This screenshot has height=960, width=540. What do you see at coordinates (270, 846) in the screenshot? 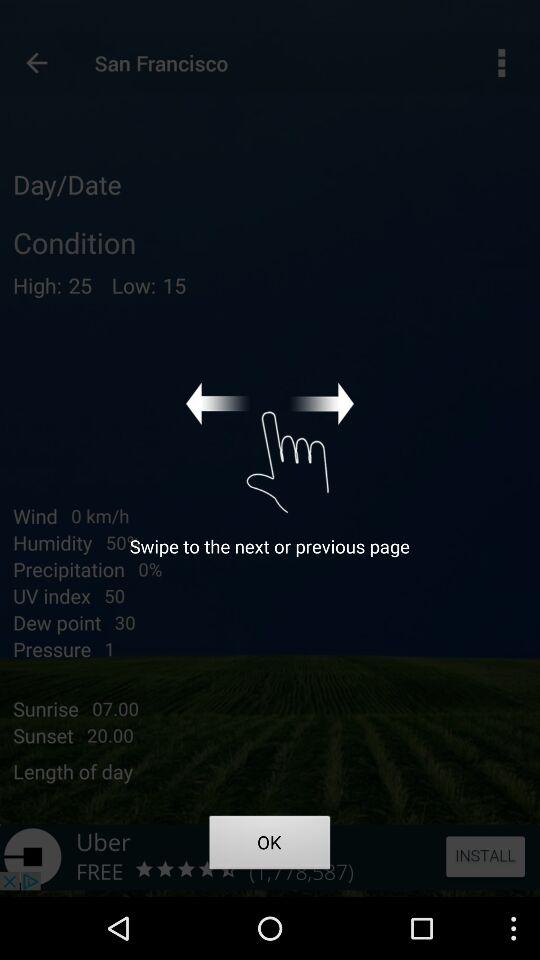
I see `scroll until ok` at bounding box center [270, 846].